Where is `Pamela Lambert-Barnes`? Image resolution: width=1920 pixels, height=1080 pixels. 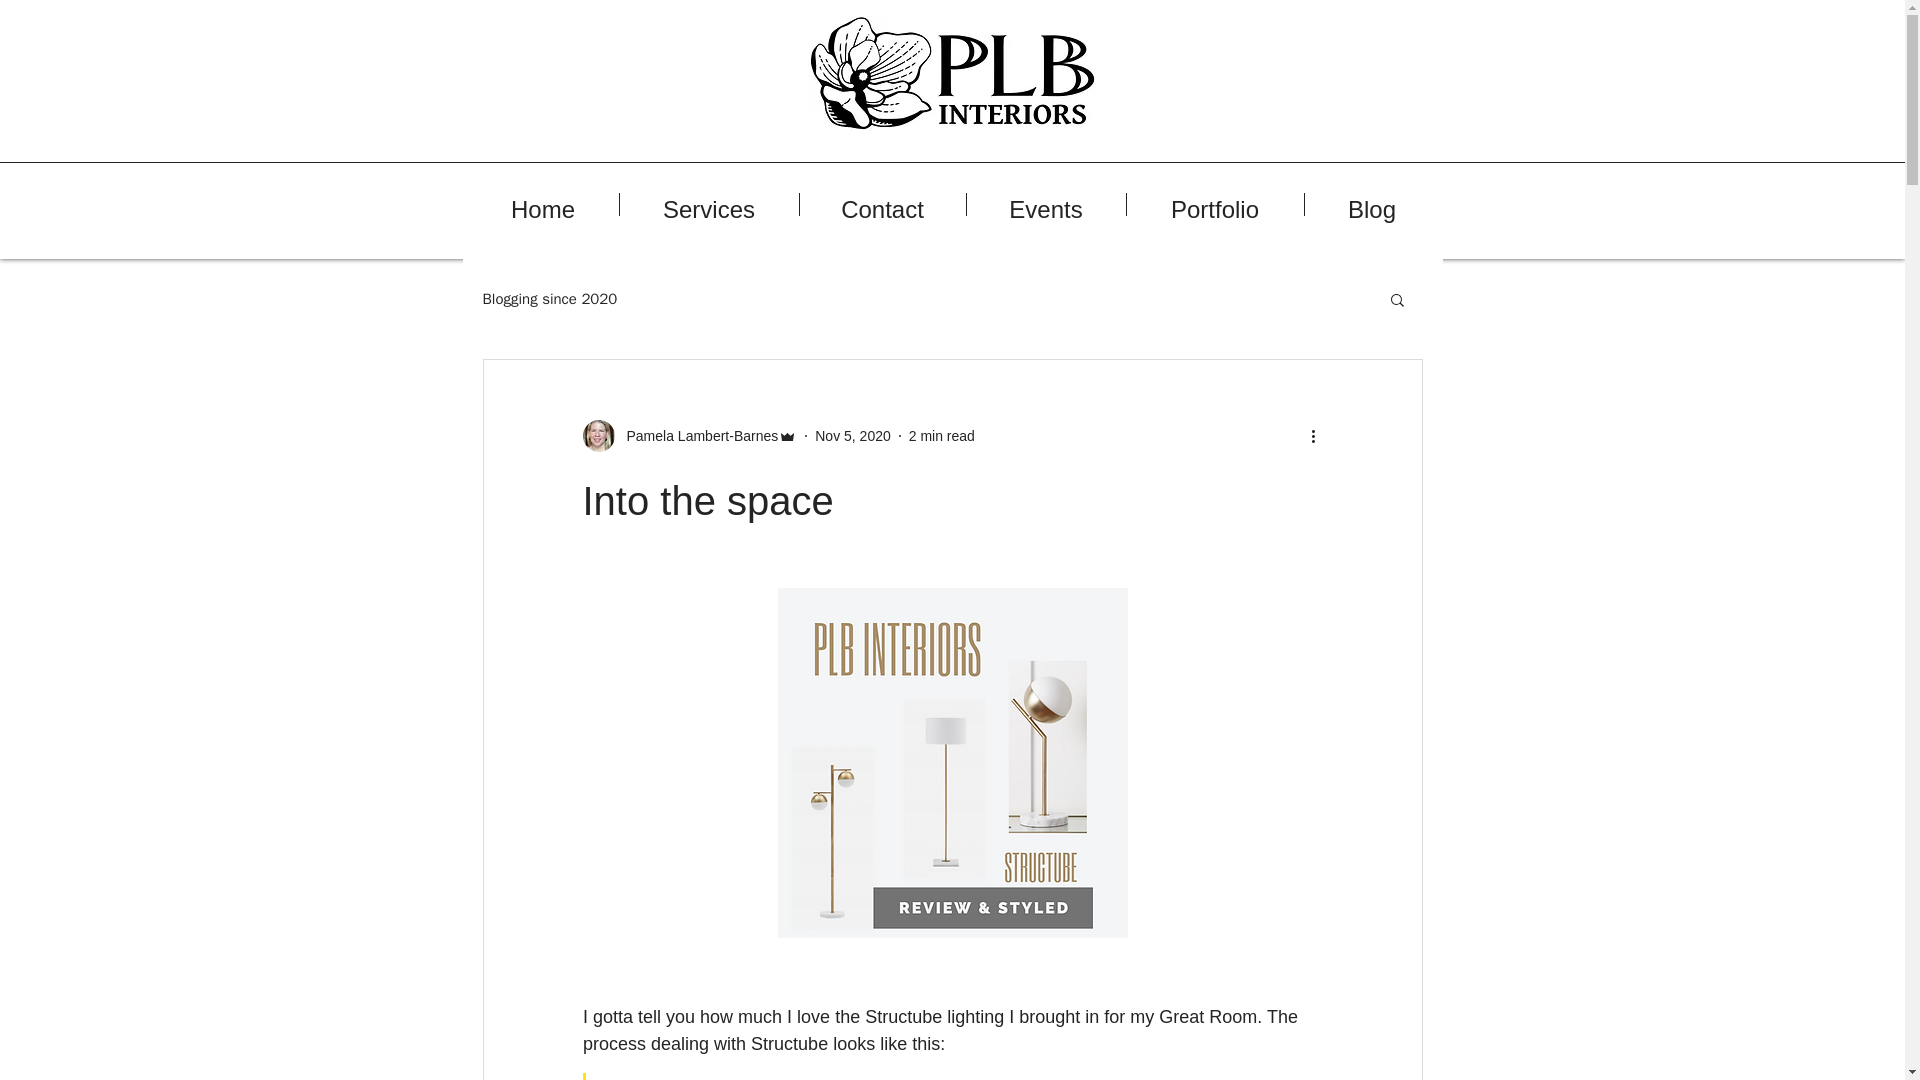
Pamela Lambert-Barnes is located at coordinates (696, 436).